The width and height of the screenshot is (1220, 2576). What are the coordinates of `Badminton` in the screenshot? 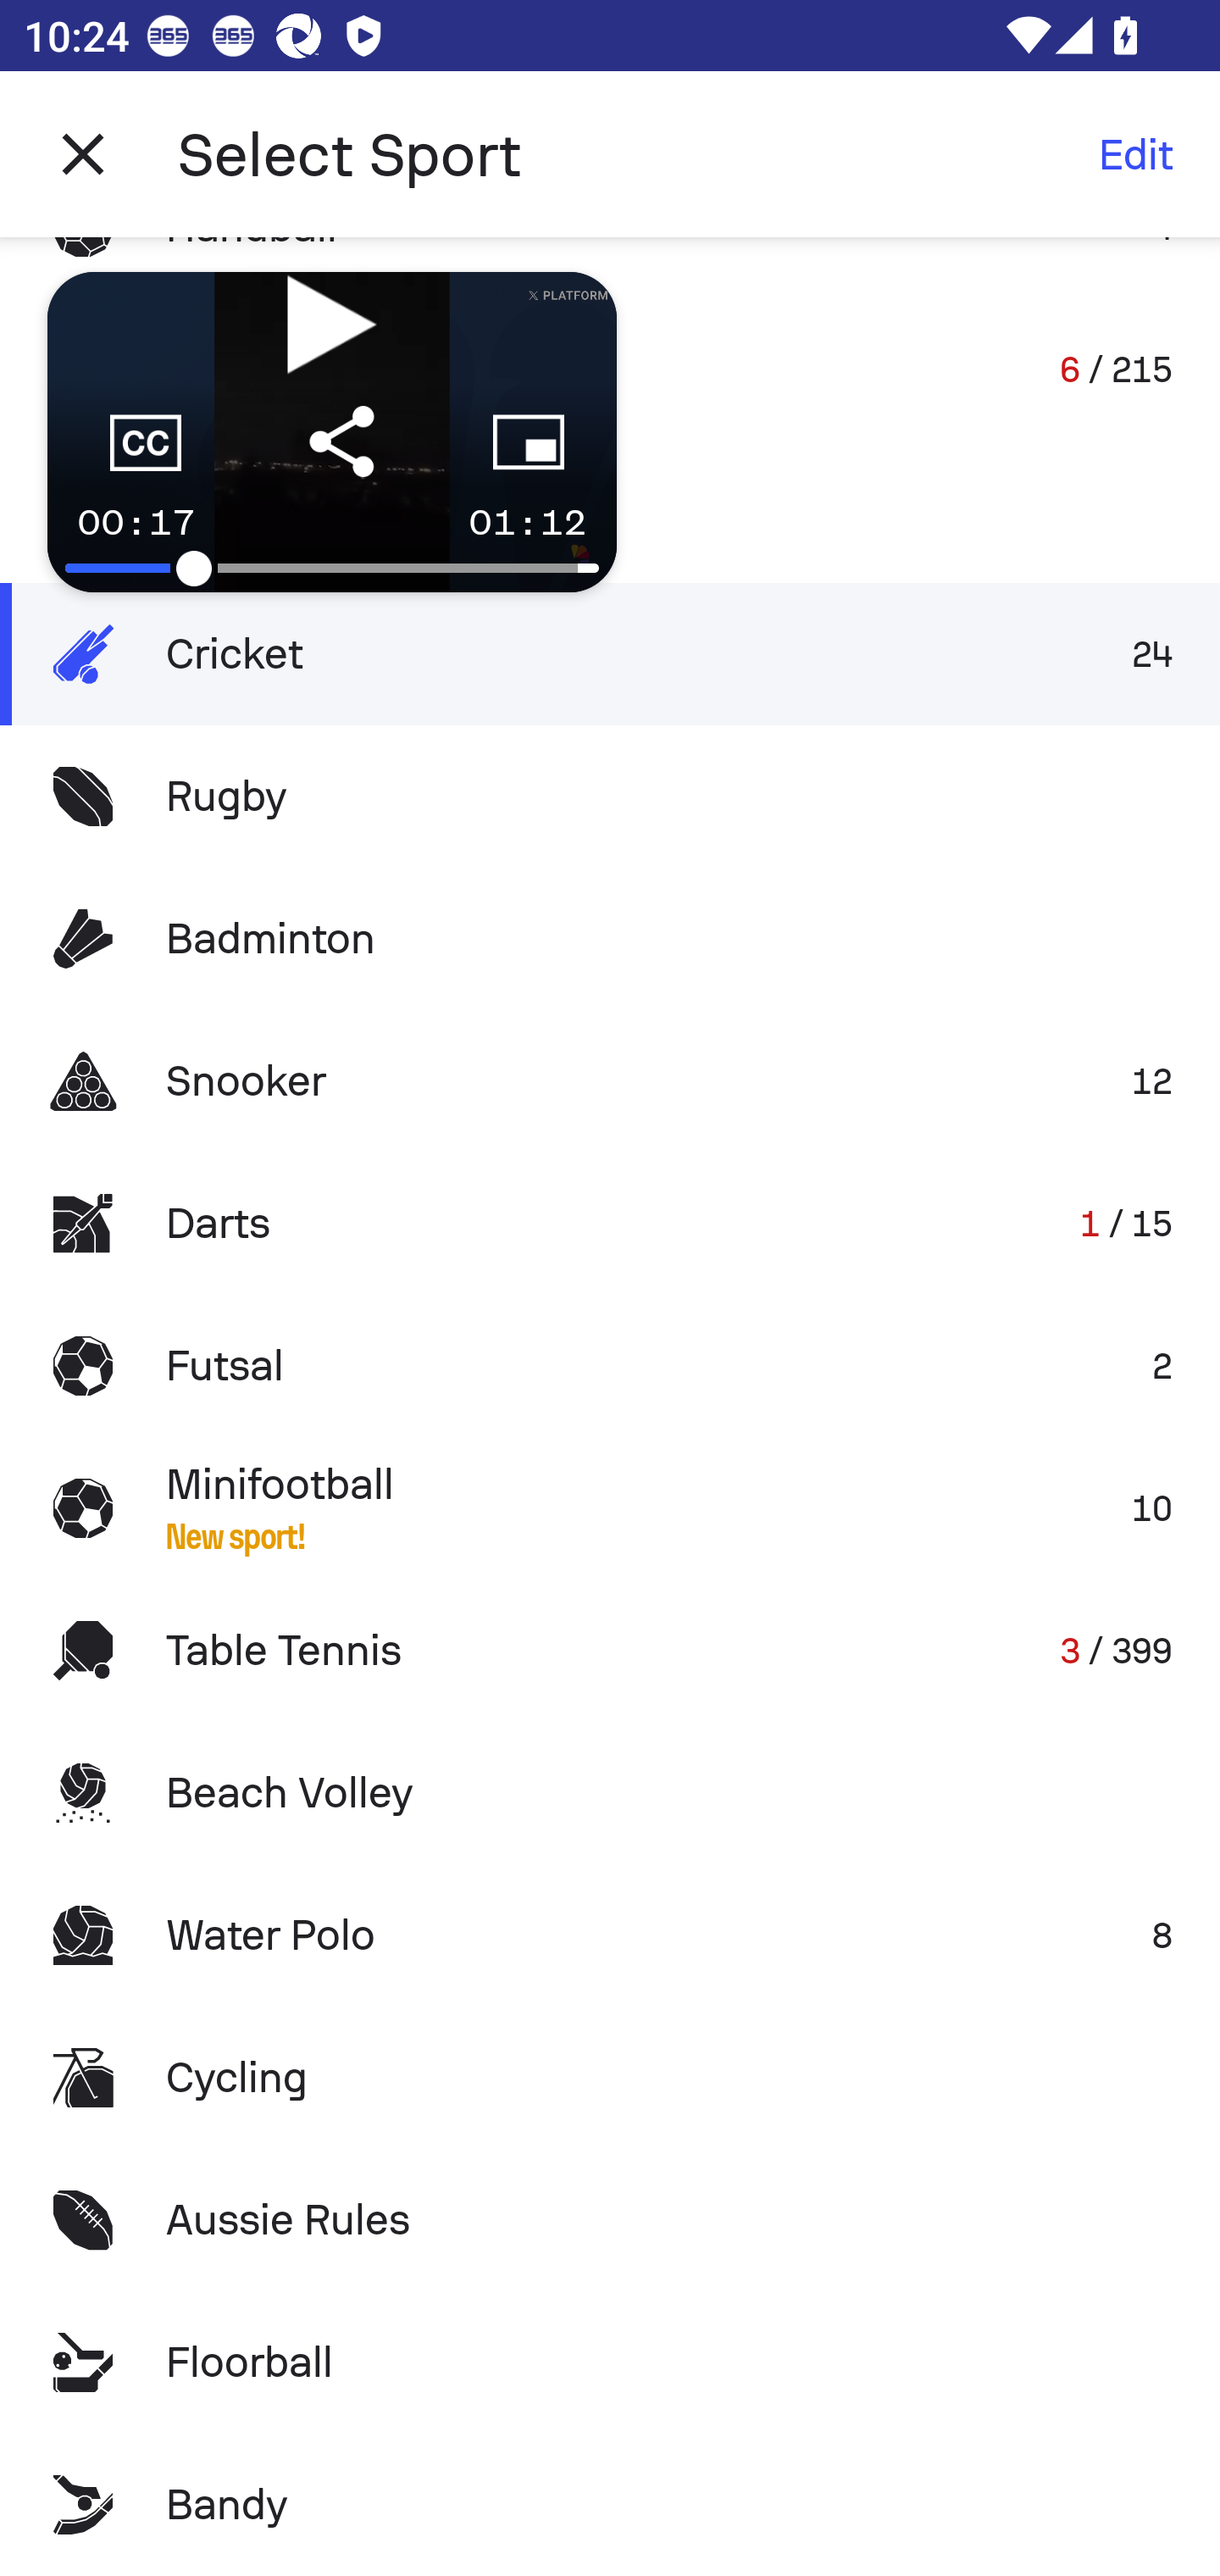 It's located at (610, 939).